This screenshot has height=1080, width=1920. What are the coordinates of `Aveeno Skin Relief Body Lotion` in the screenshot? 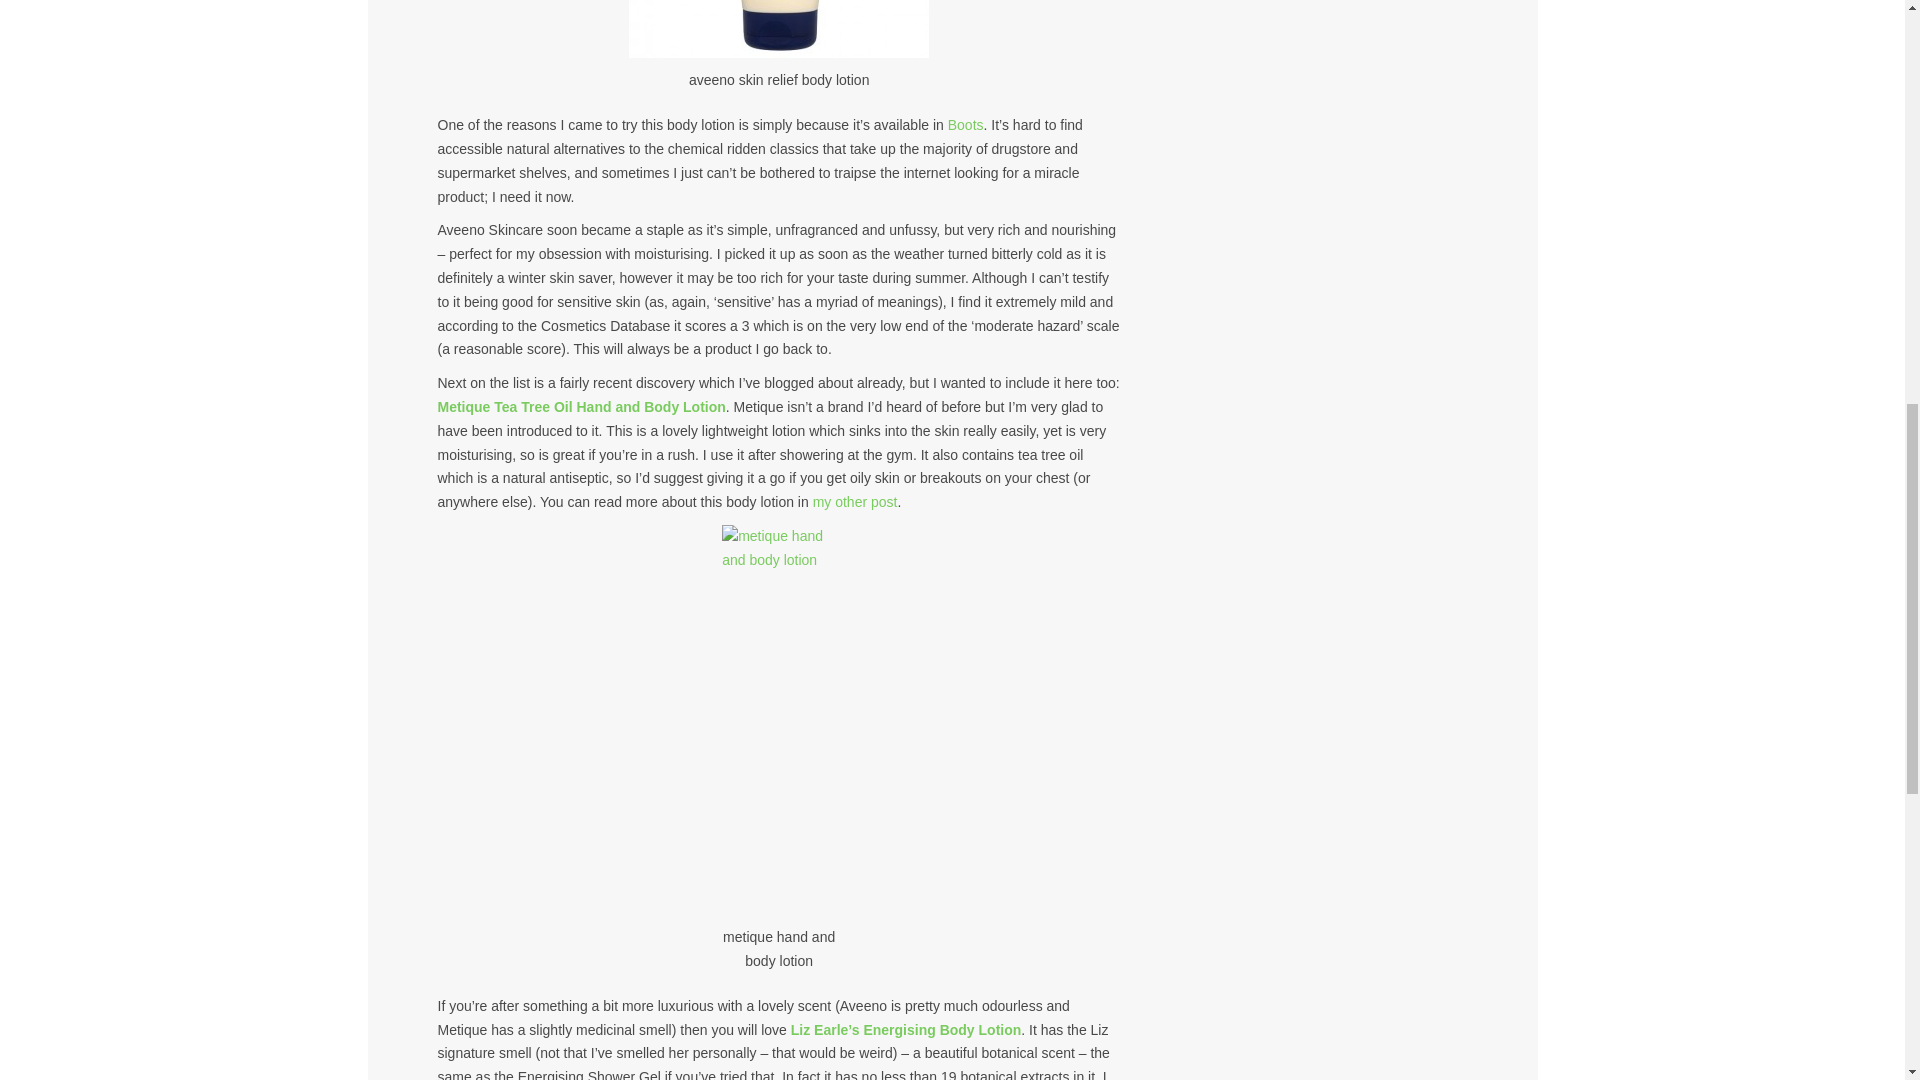 It's located at (966, 124).